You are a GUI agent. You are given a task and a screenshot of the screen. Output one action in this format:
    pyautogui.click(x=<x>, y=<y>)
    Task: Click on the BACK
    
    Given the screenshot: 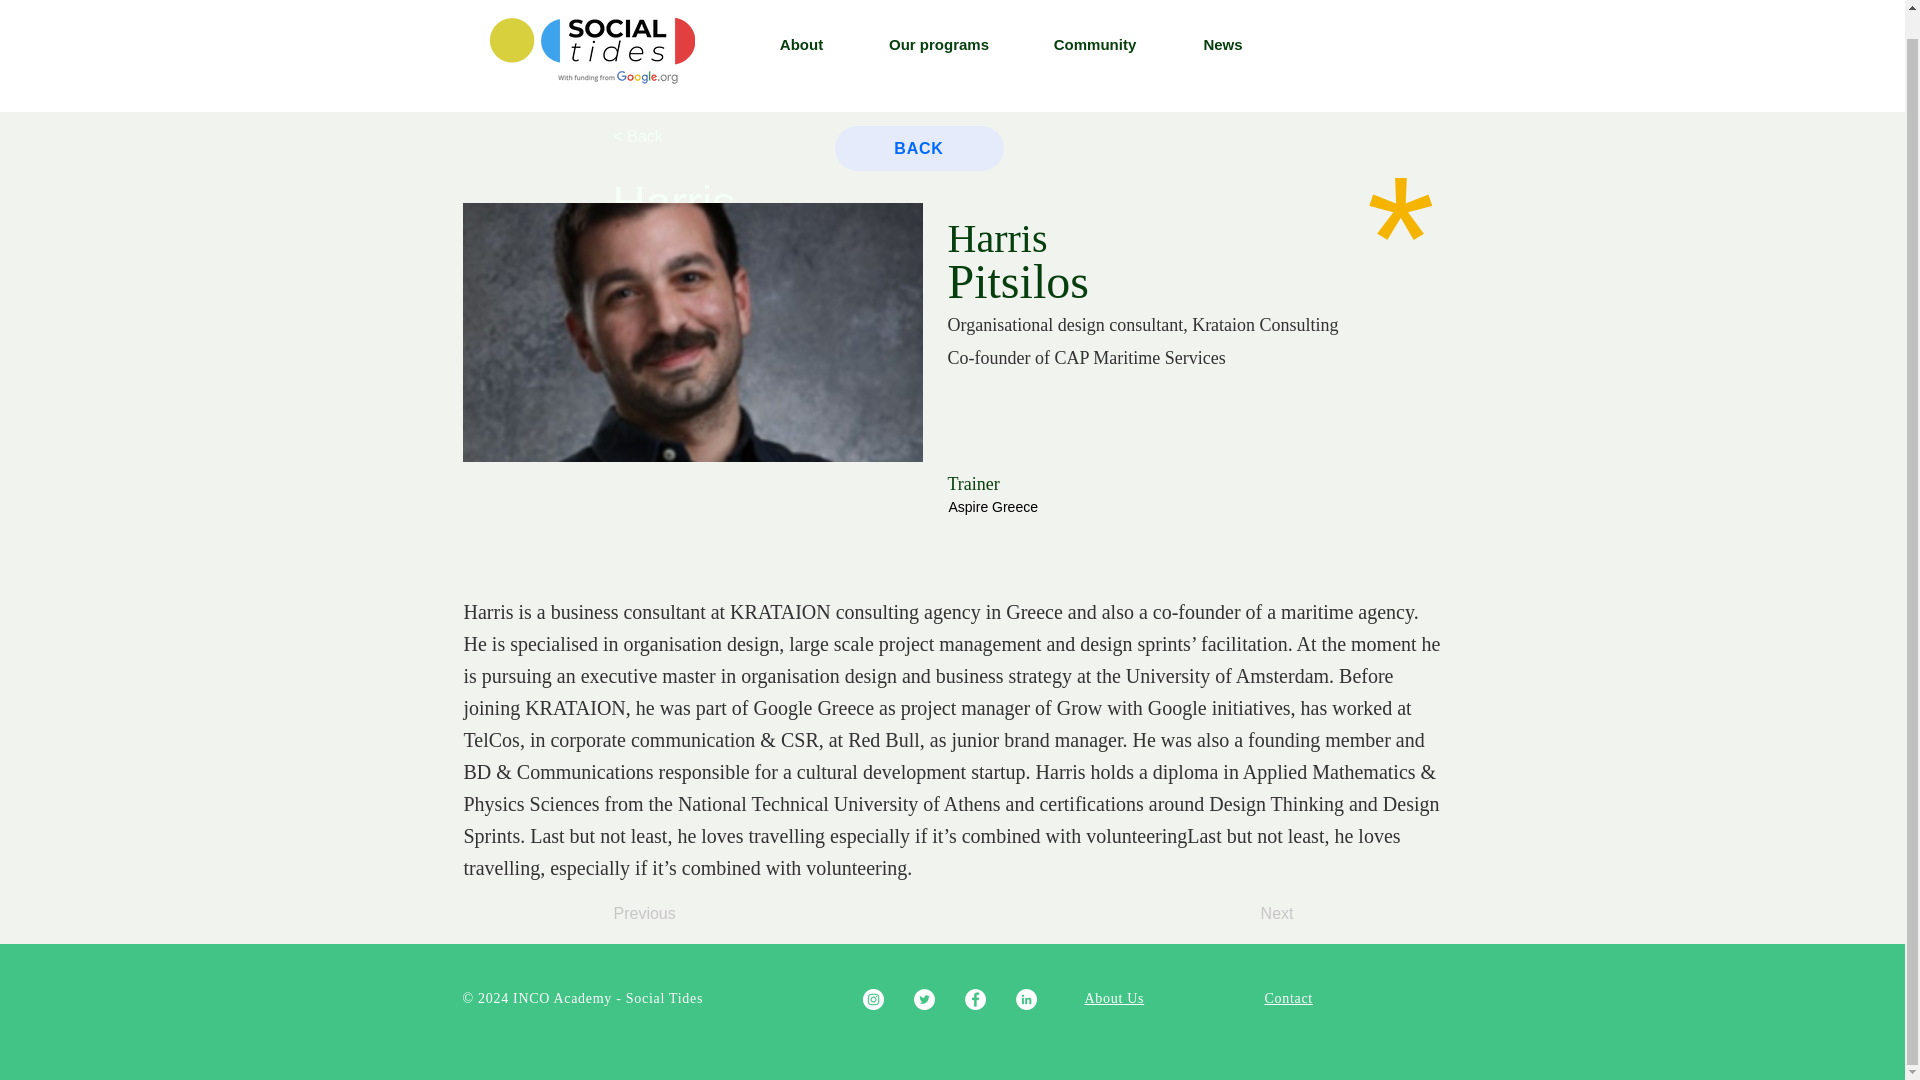 What is the action you would take?
    pyautogui.click(x=918, y=148)
    